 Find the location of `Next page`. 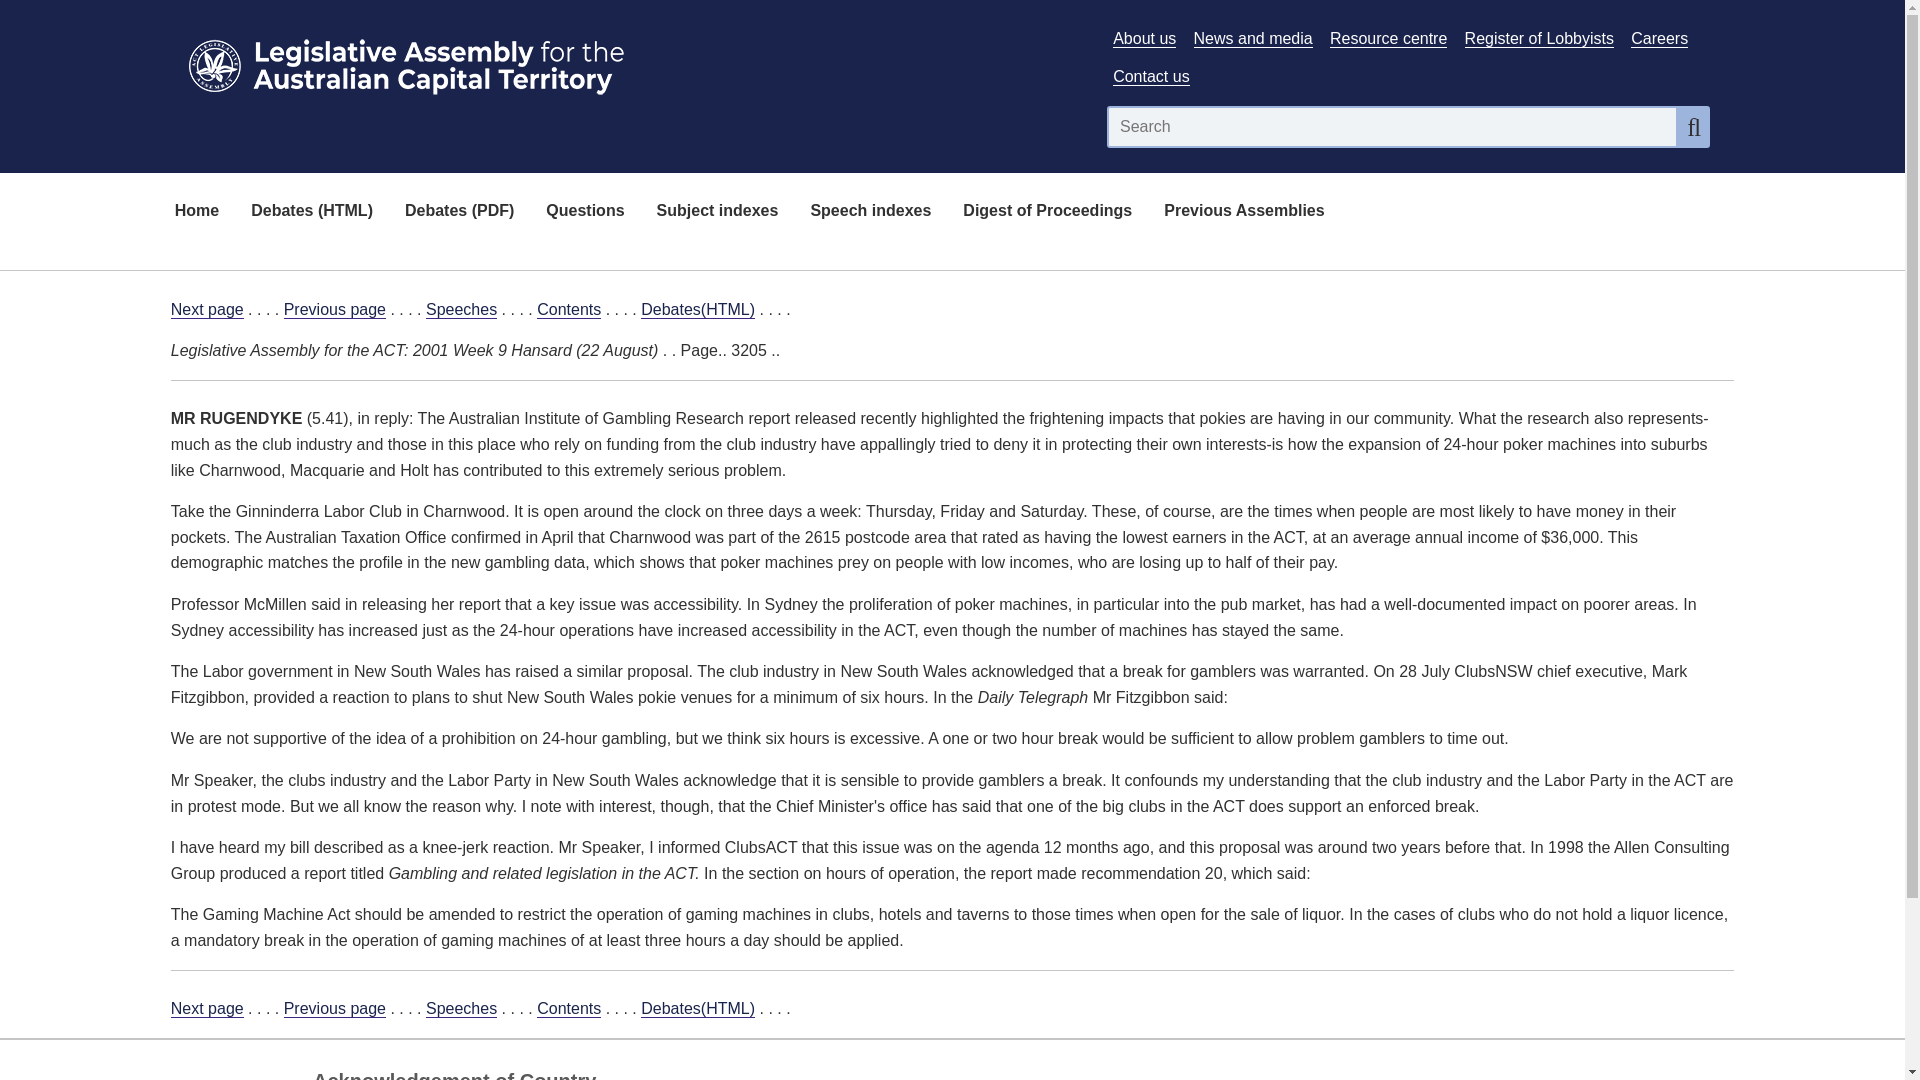

Next page is located at coordinates (206, 1009).